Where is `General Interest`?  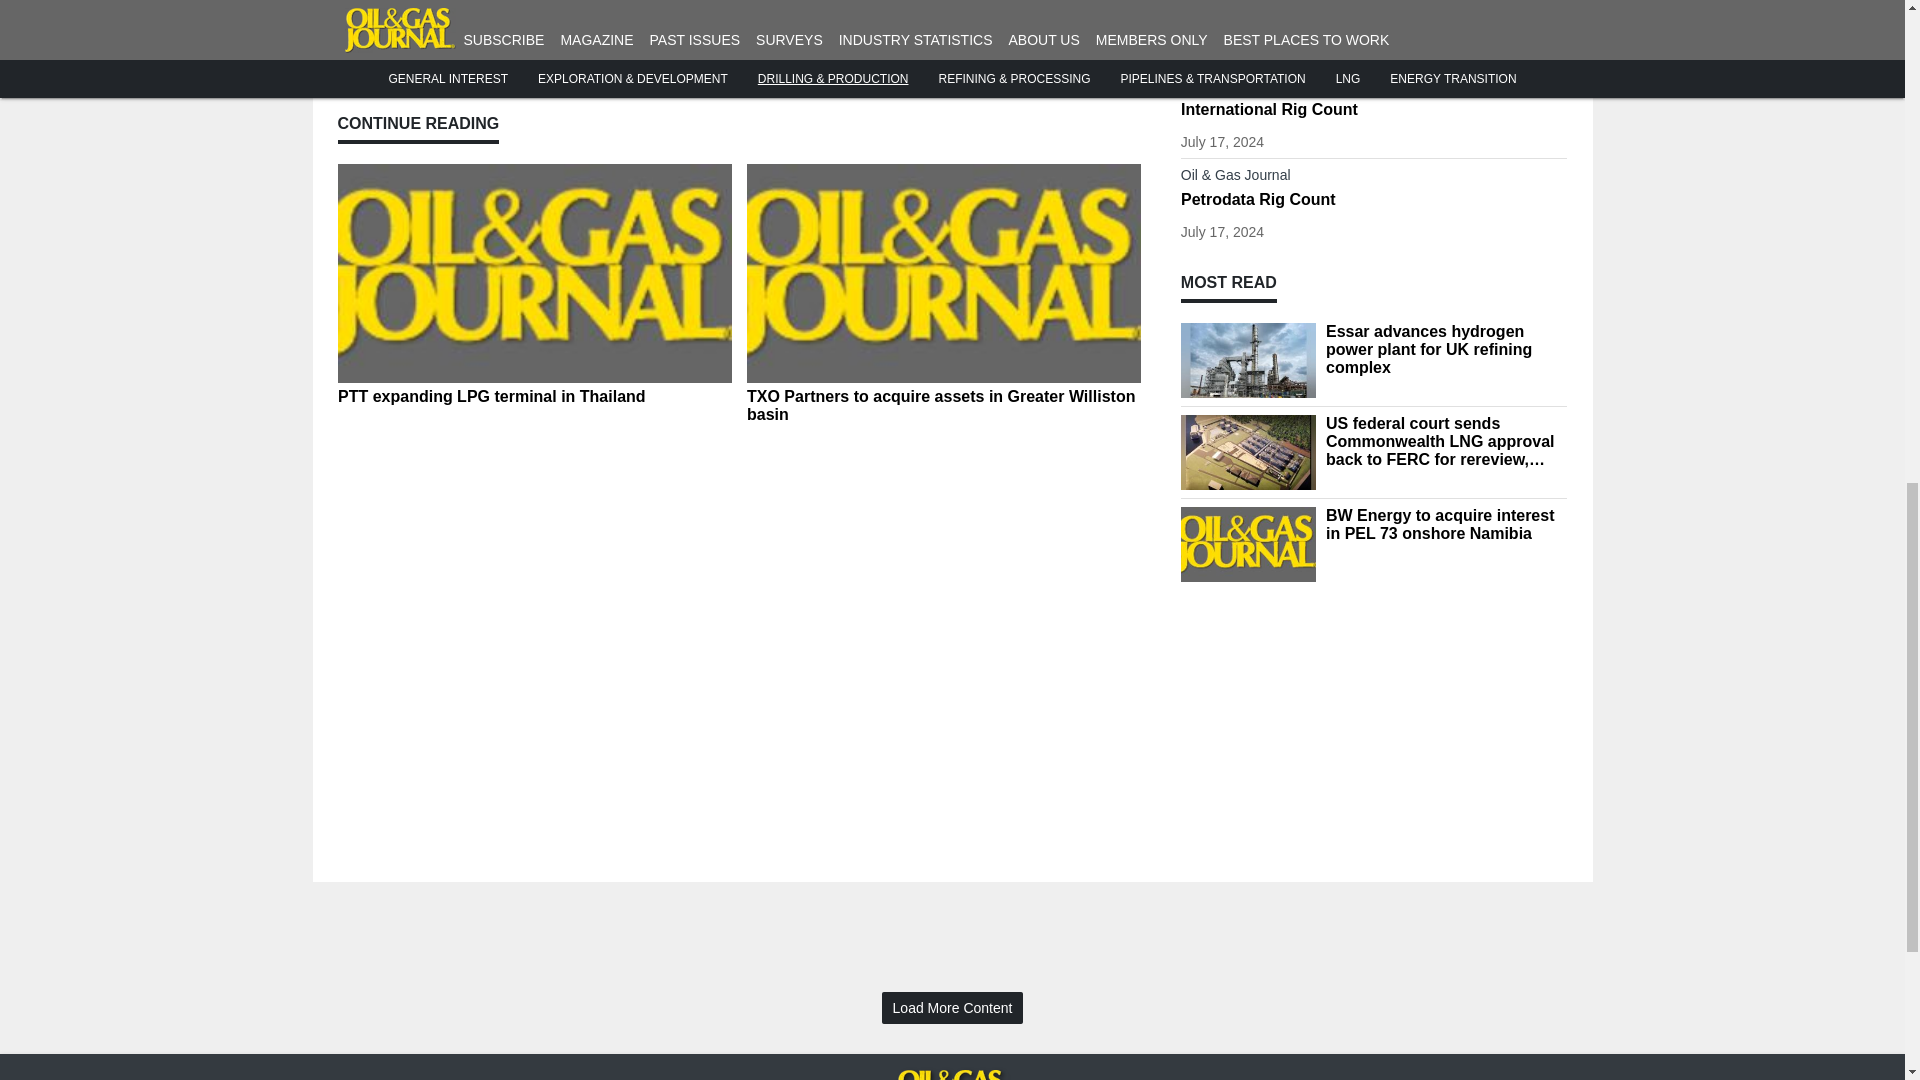 General Interest is located at coordinates (1374, 88).